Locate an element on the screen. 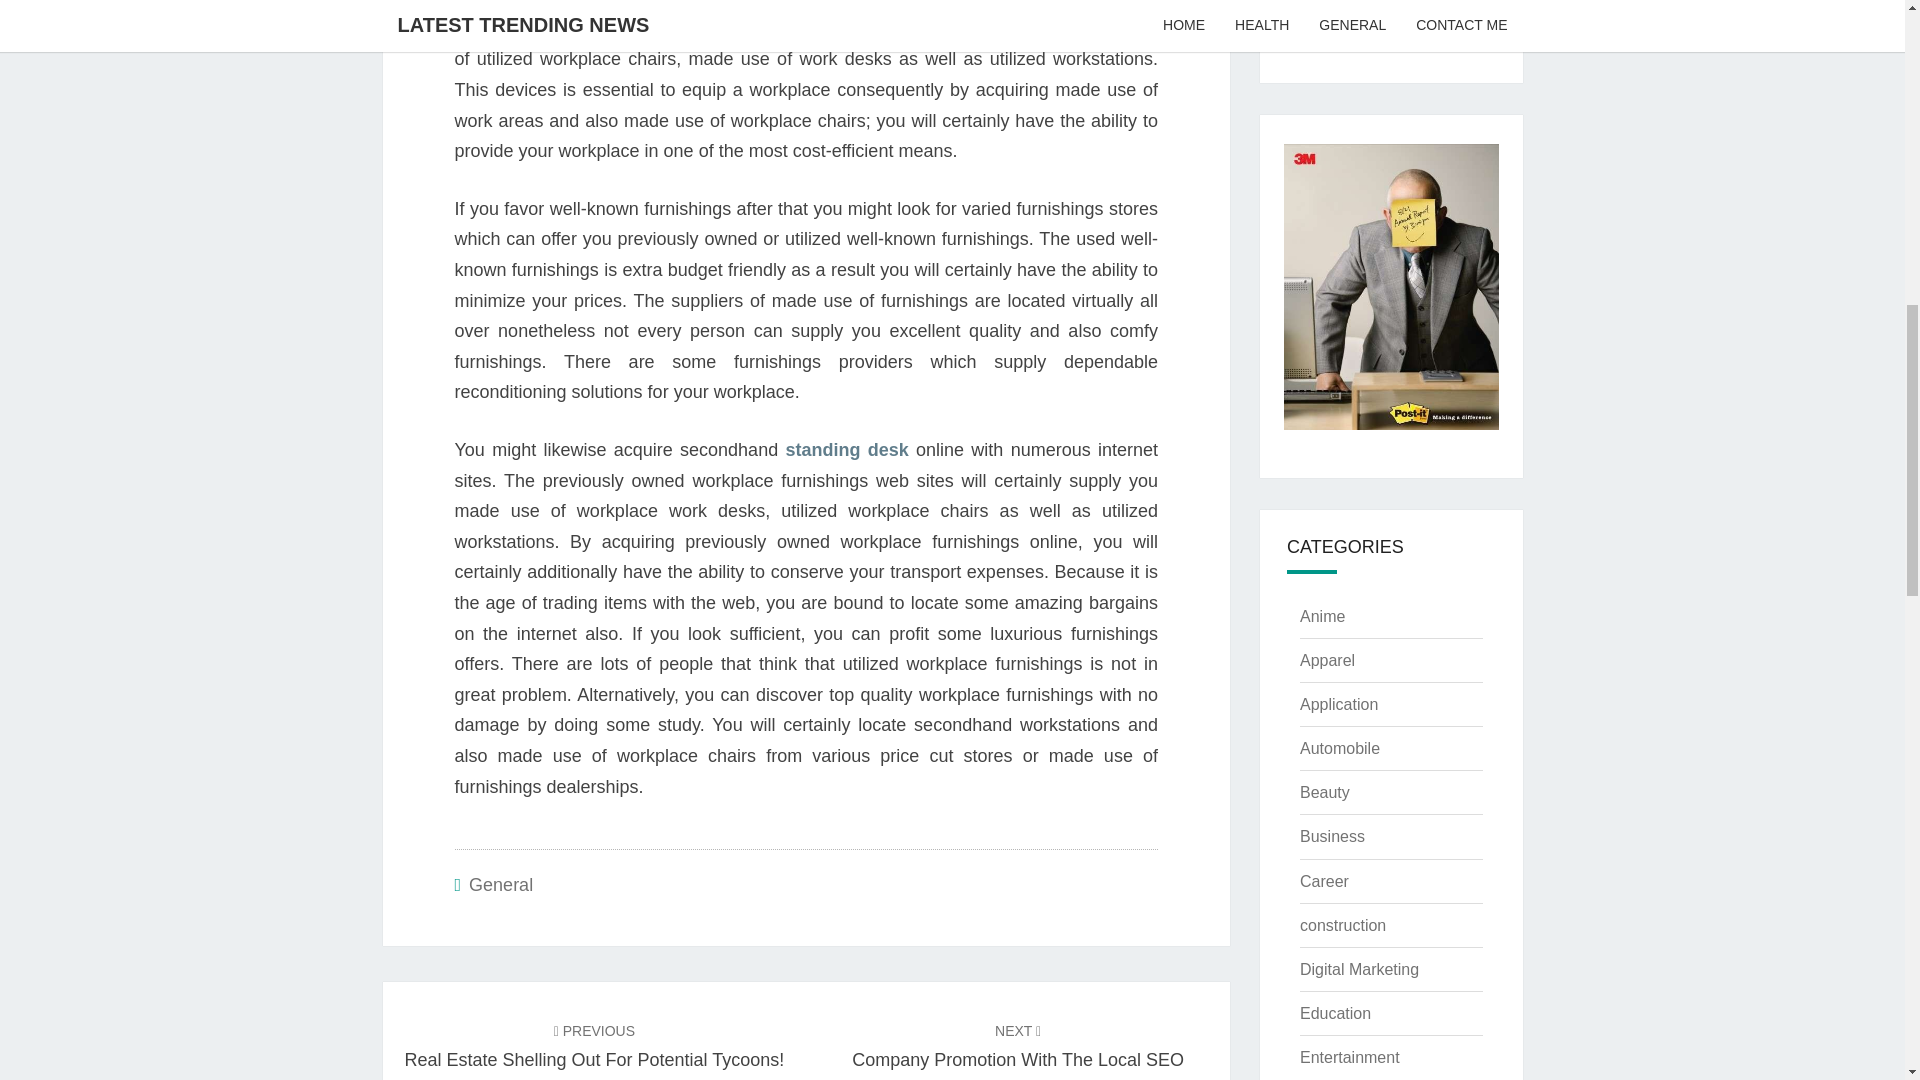  Automobile is located at coordinates (1338, 704).